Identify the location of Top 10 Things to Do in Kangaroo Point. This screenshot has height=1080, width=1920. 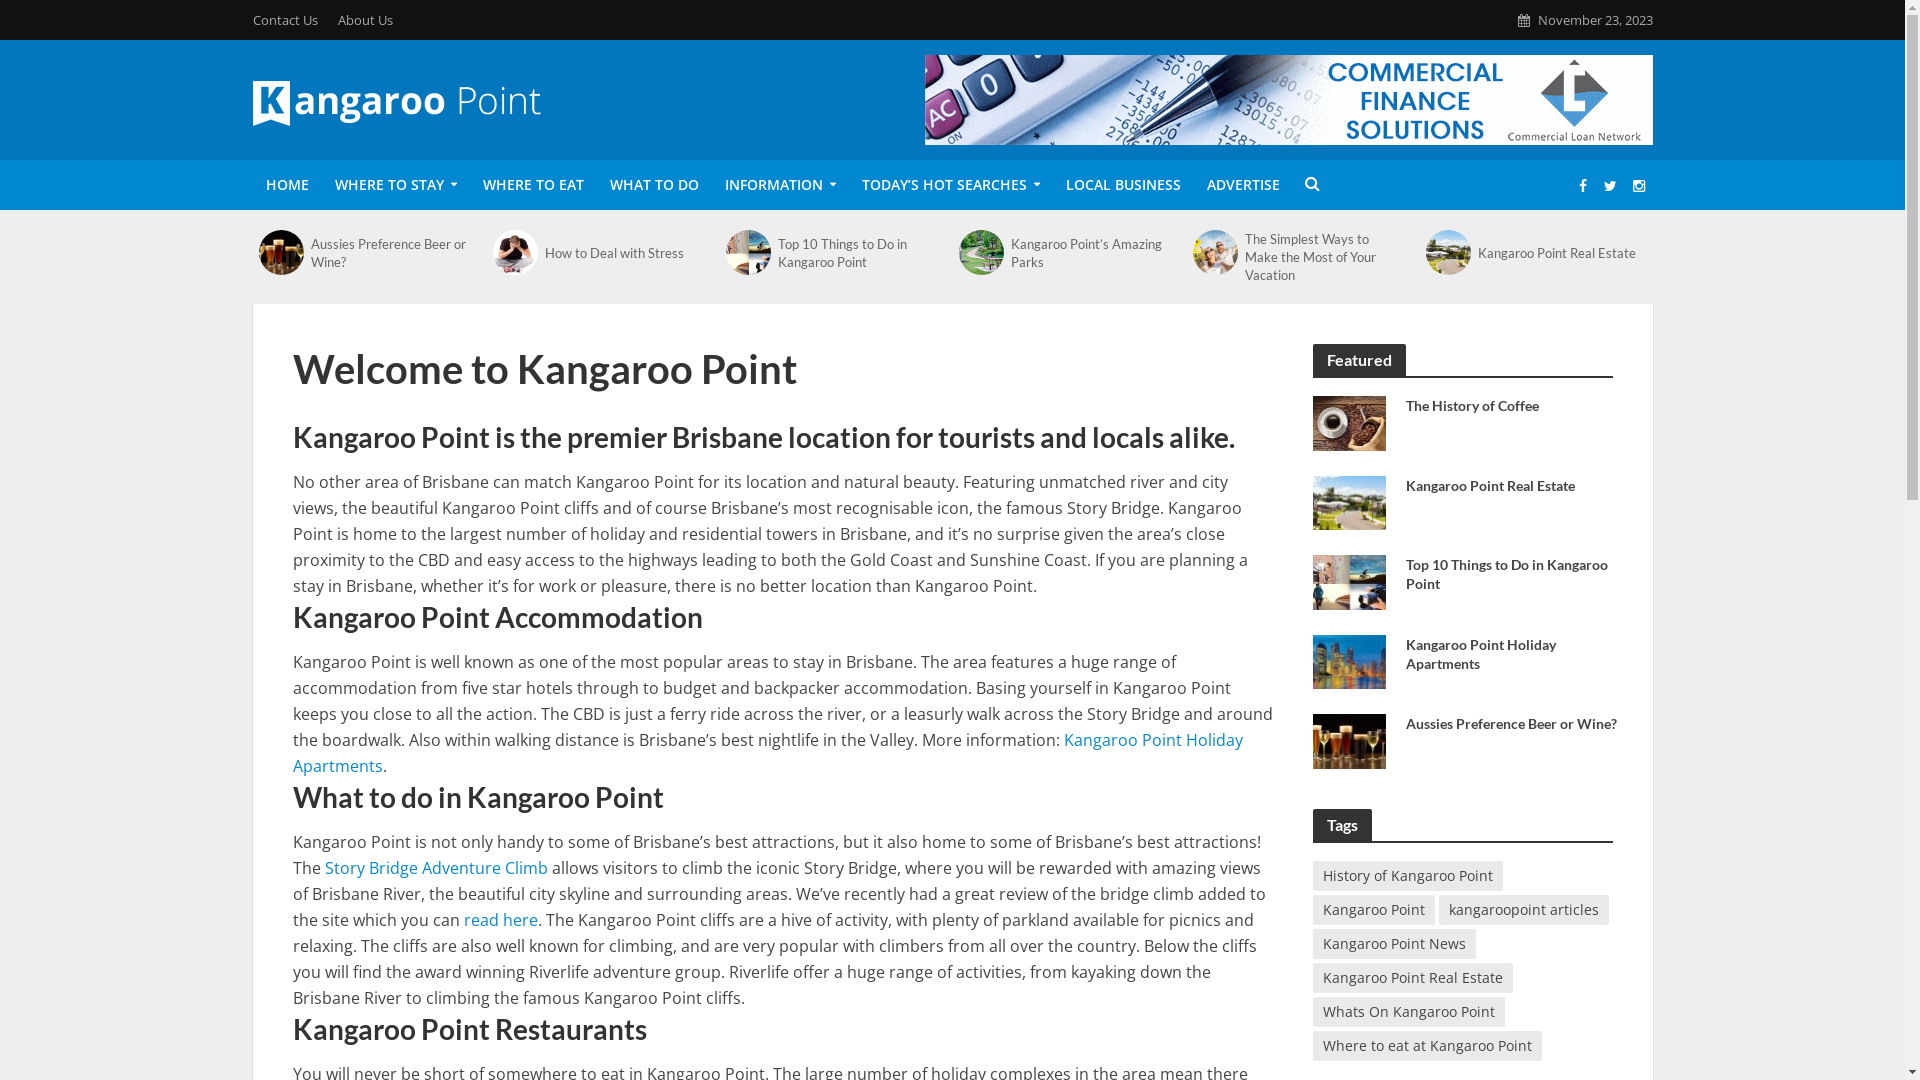
(858, 252).